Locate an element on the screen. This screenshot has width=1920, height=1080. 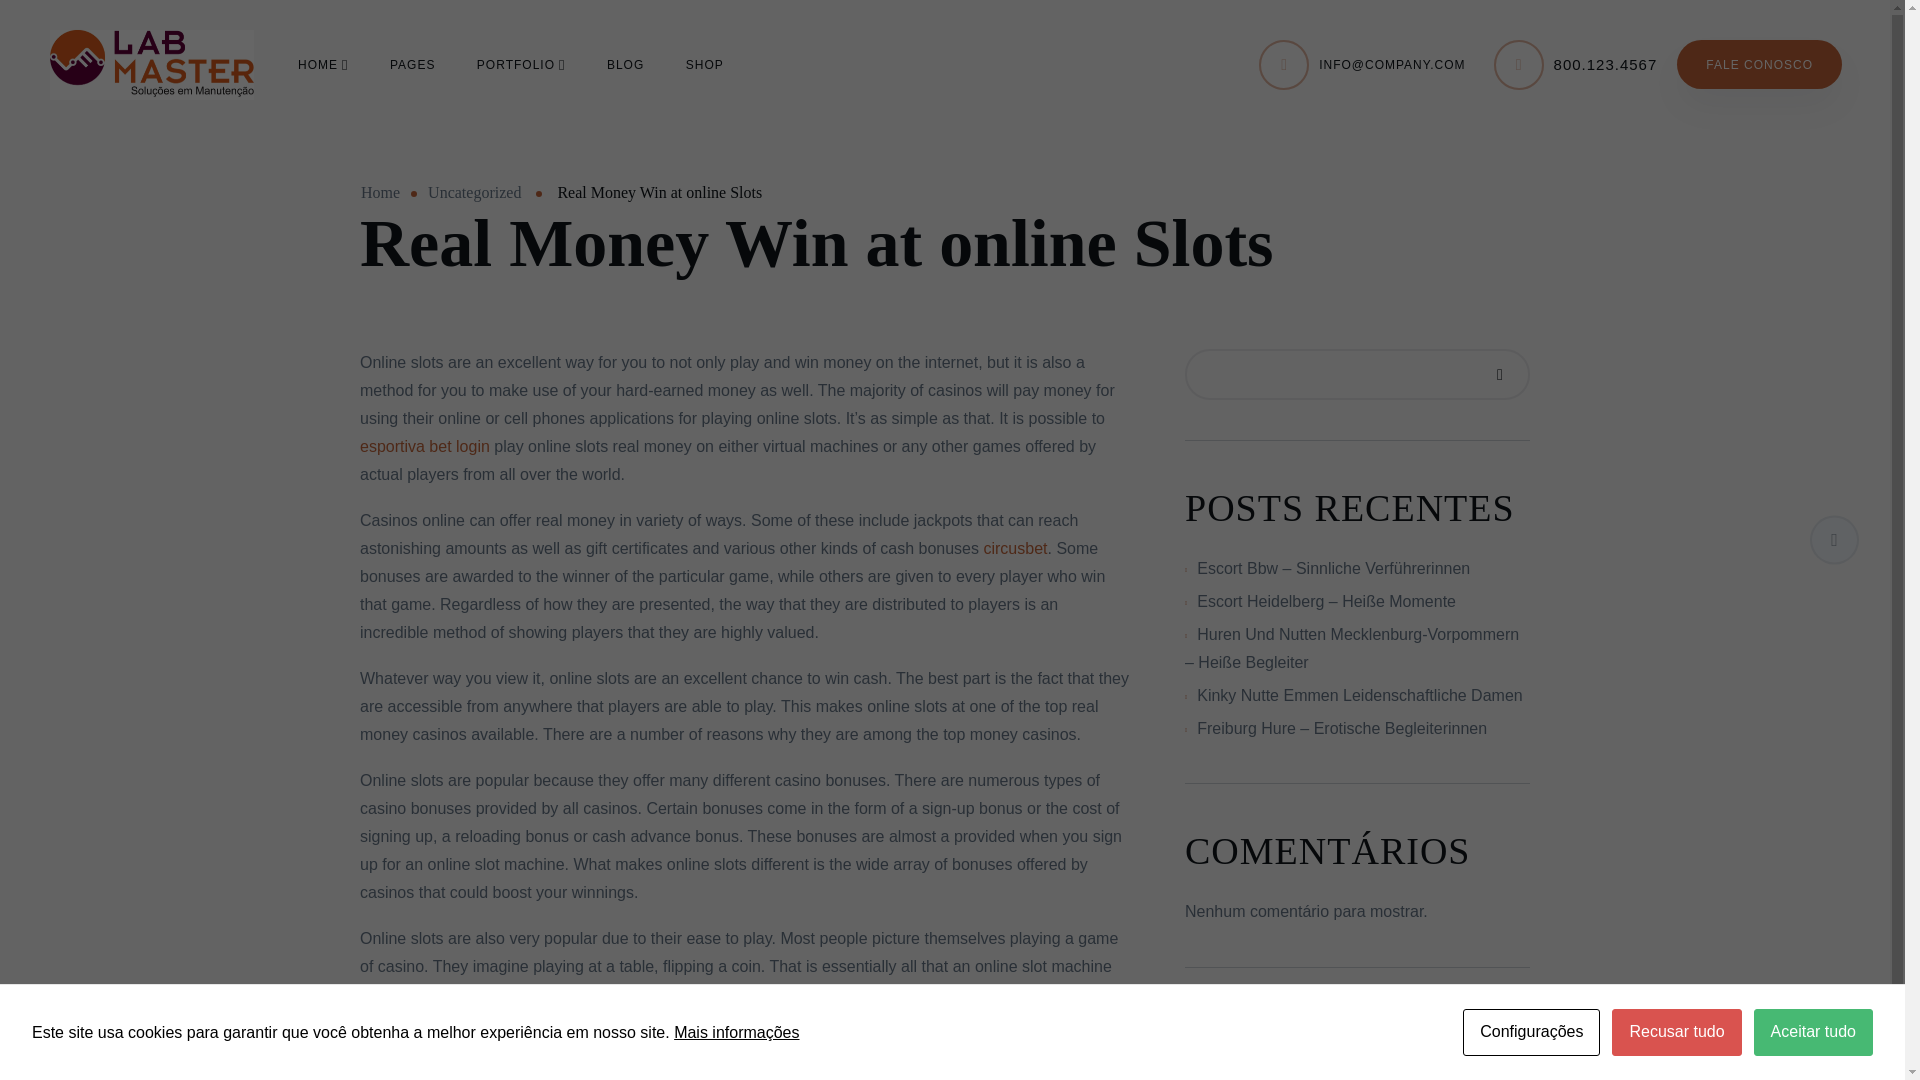
SHOP is located at coordinates (704, 63).